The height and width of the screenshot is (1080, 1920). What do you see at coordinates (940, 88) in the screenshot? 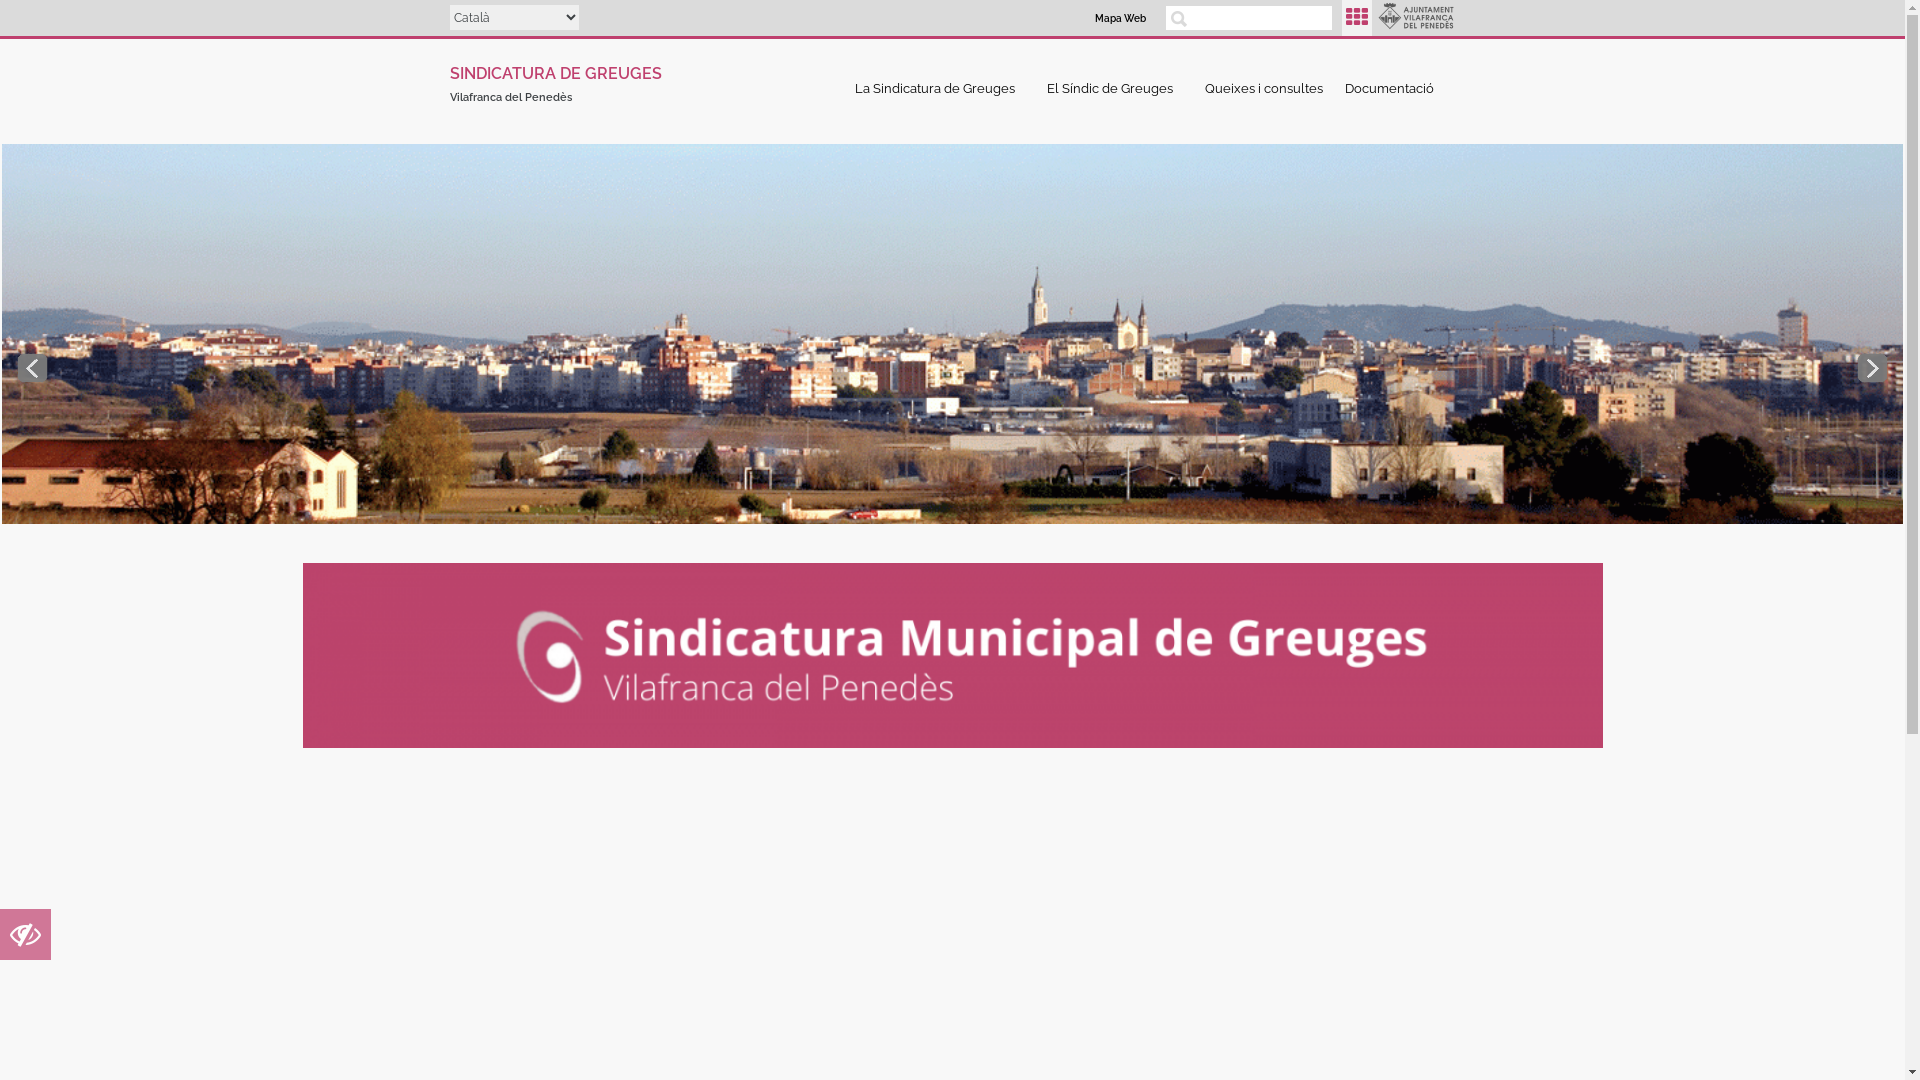
I see `La Sindicatura de Greuges` at bounding box center [940, 88].